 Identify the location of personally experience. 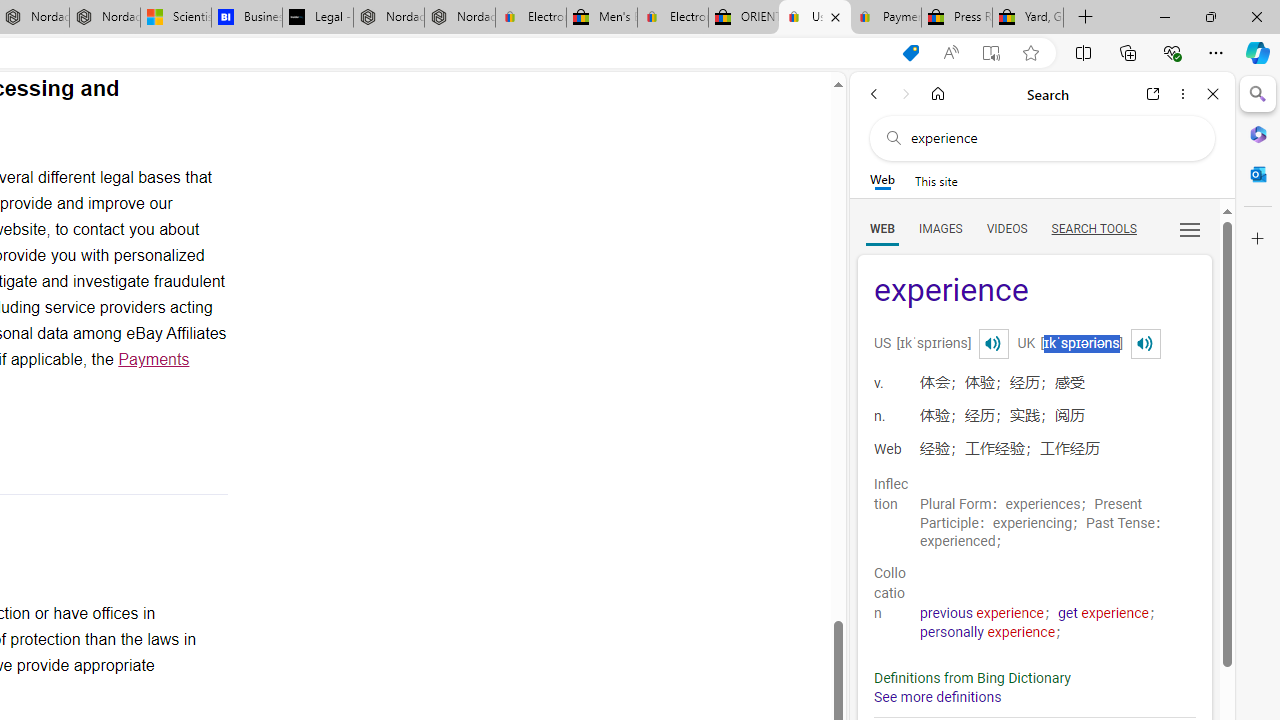
(988, 632).